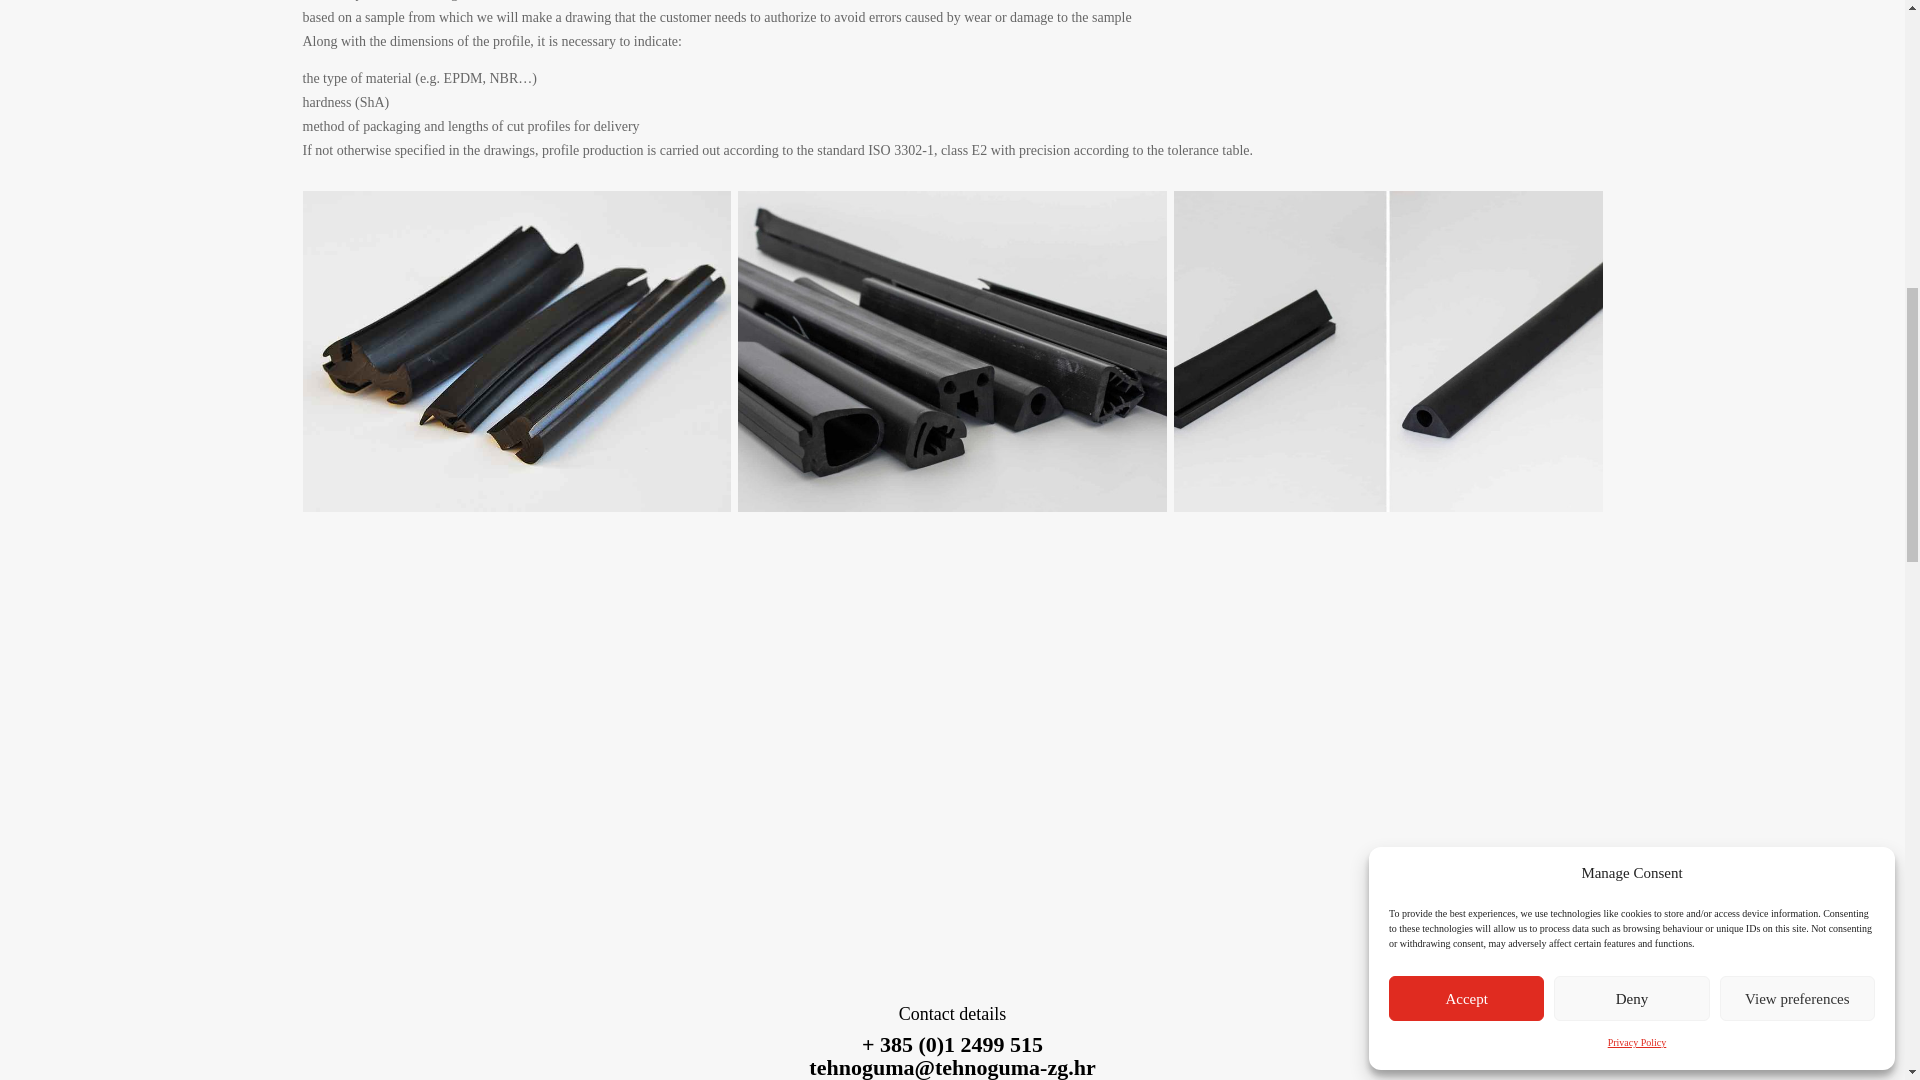 The height and width of the screenshot is (1080, 1920). Describe the element at coordinates (952, 350) in the screenshot. I see `tehnoguma gumeni profili 1 1` at that location.